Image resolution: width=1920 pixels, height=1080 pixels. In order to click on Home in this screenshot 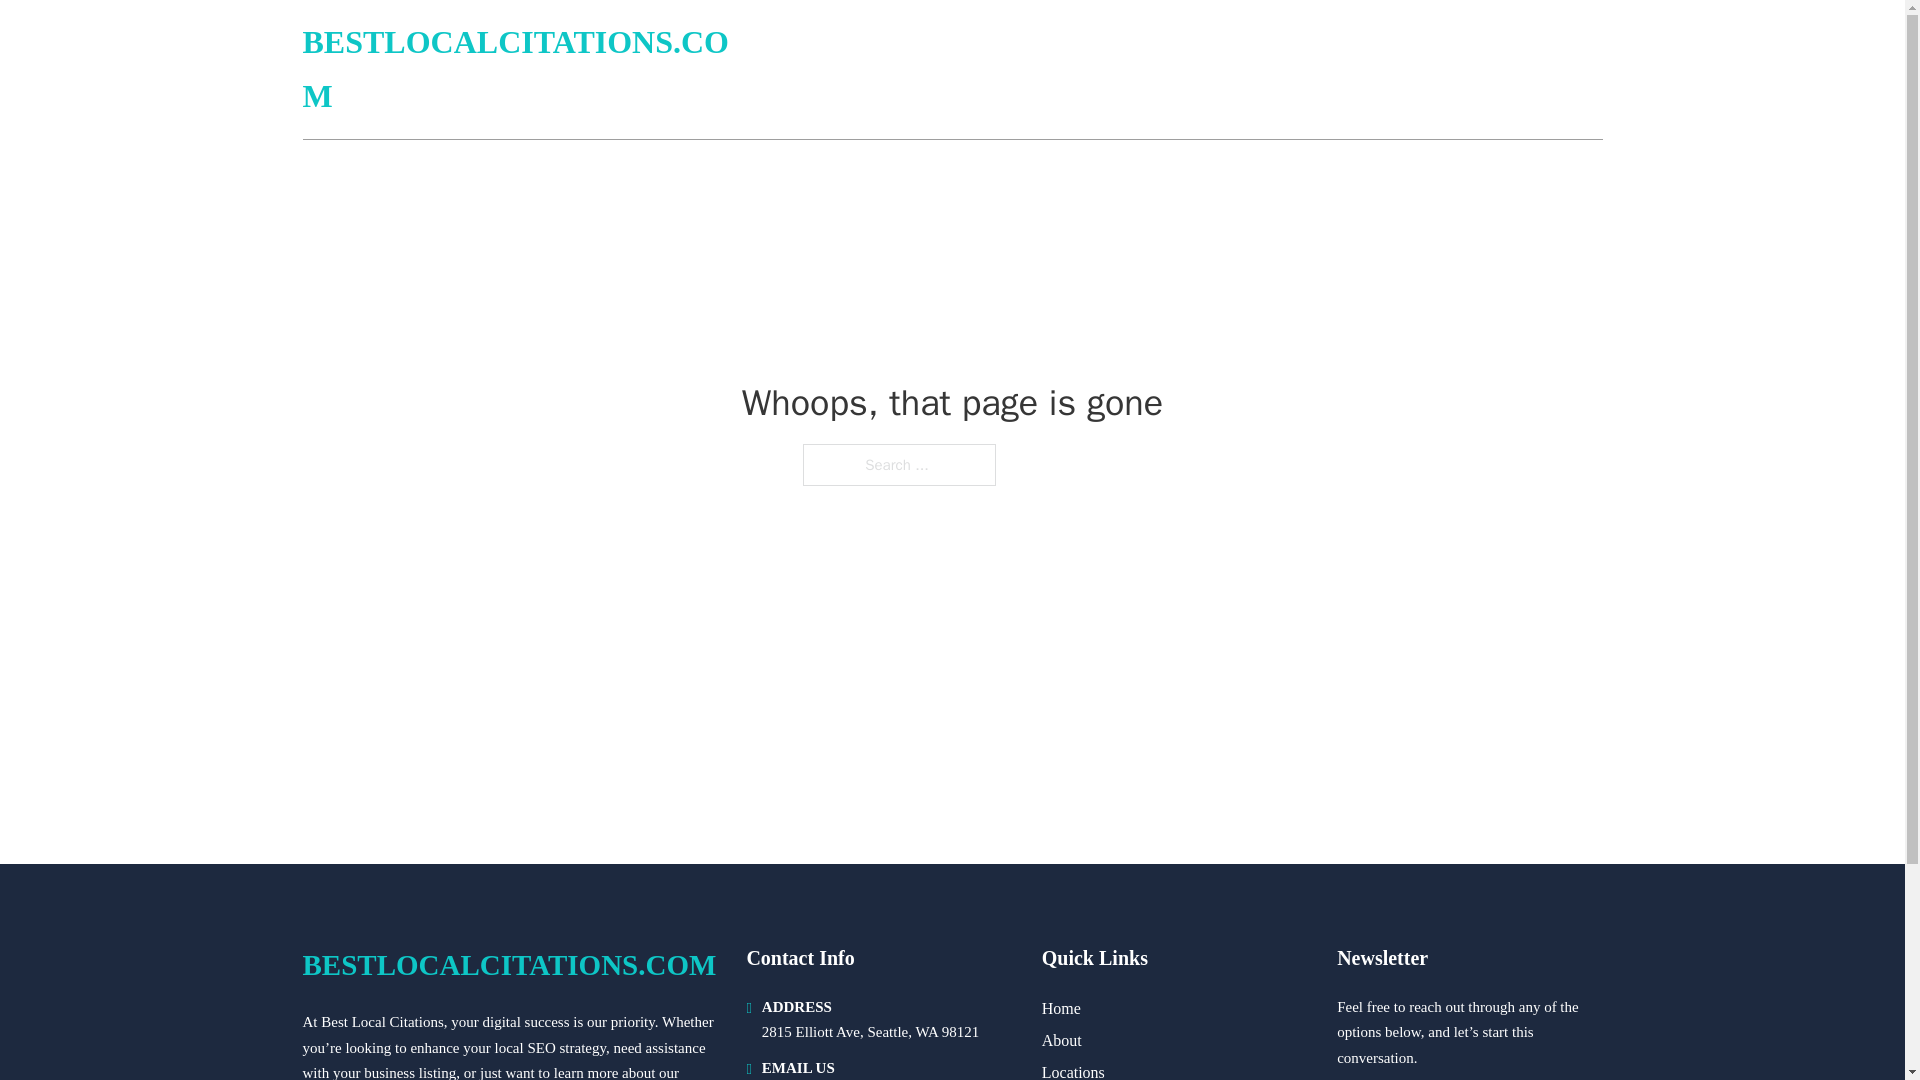, I will do `click(1061, 1008)`.